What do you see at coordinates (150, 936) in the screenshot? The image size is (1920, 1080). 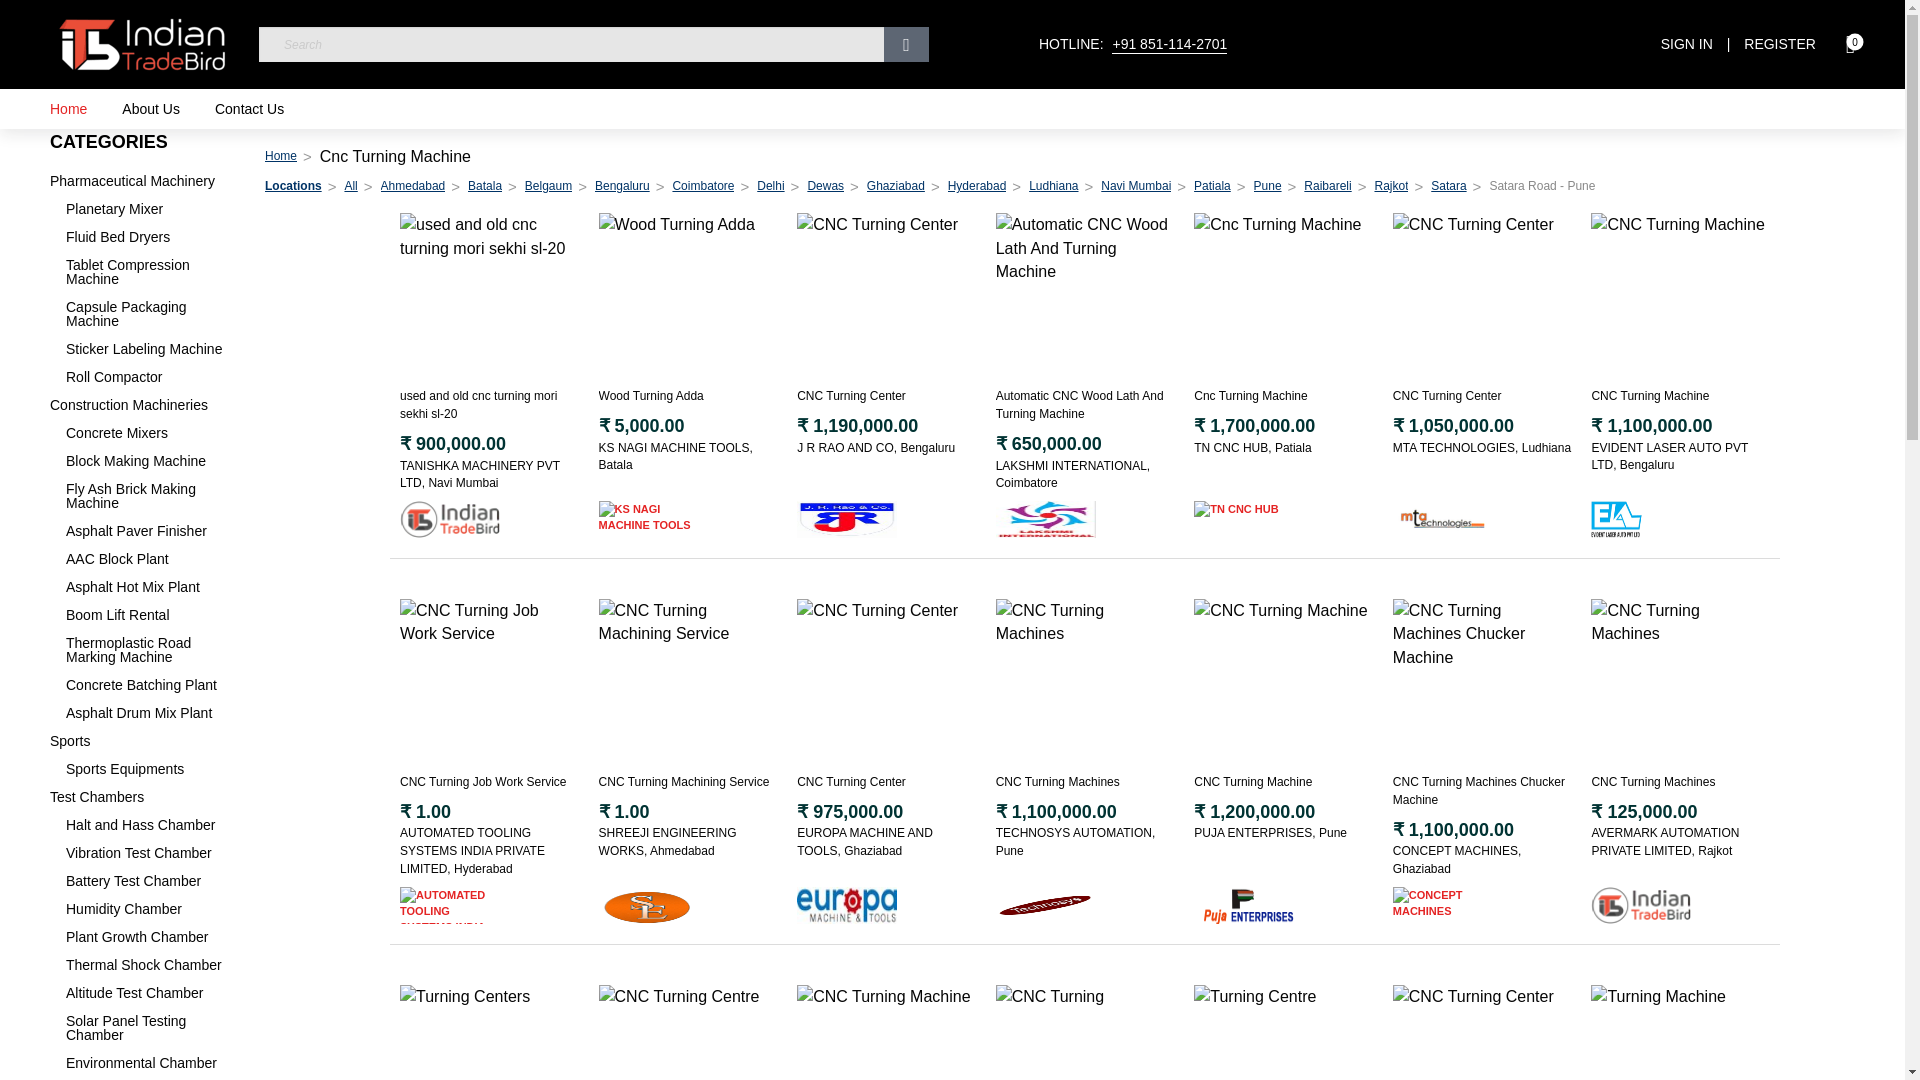 I see `Plant Growth Chamber` at bounding box center [150, 936].